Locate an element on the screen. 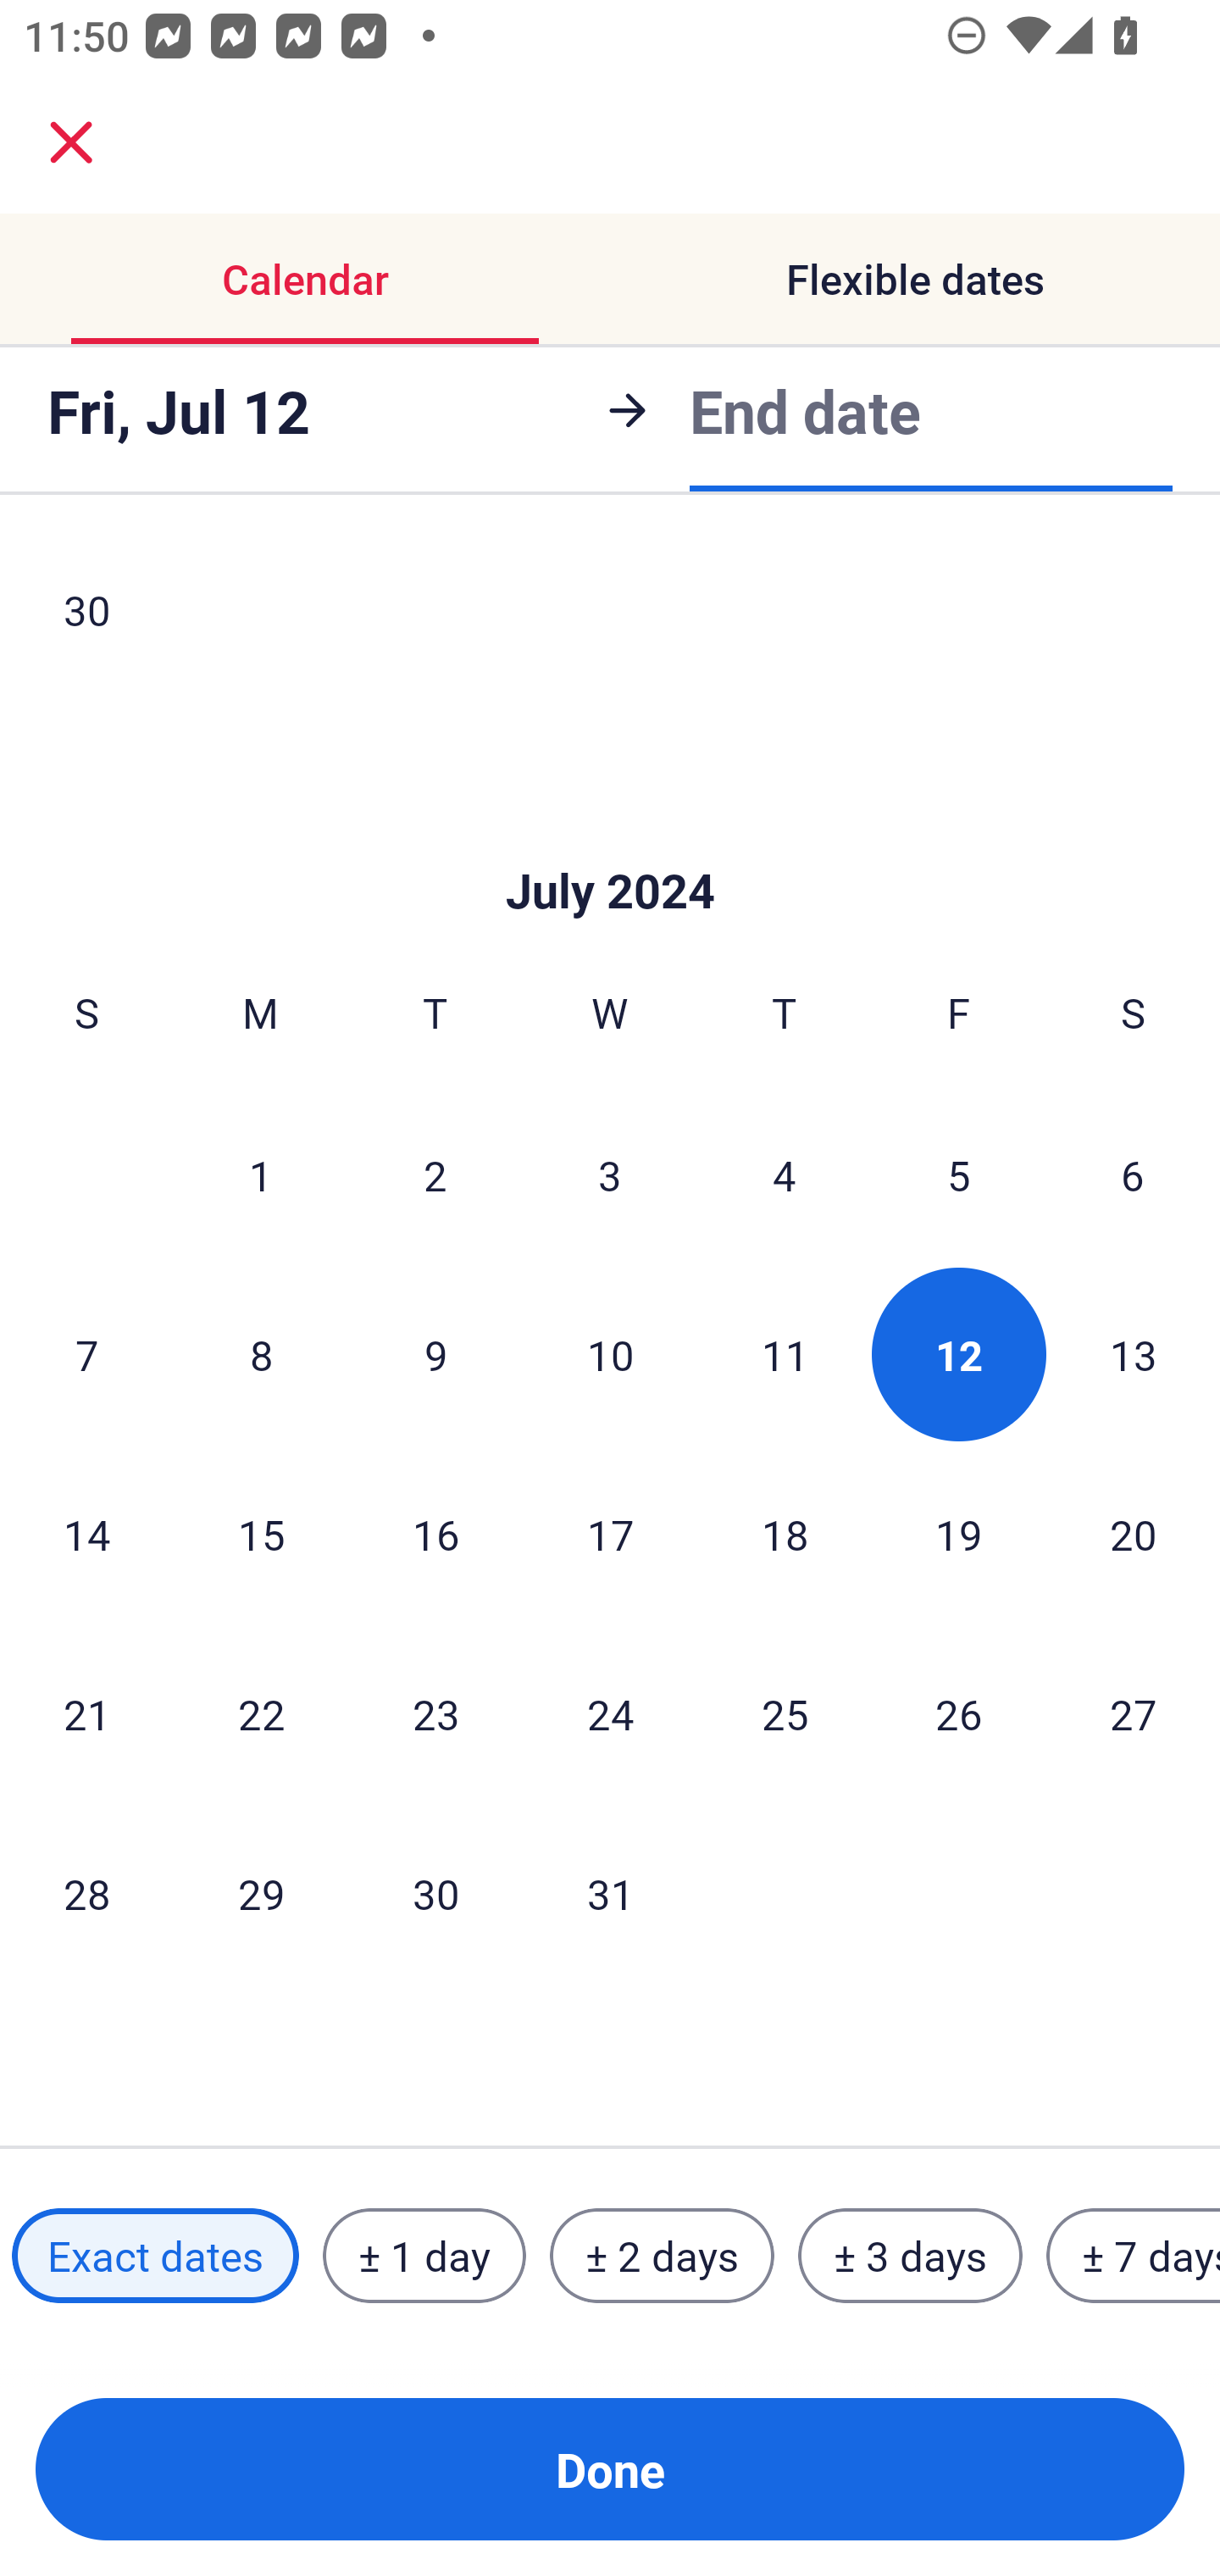 This screenshot has height=2576, width=1220. 6 Saturday, July 6, 2024 is located at coordinates (1133, 1174).